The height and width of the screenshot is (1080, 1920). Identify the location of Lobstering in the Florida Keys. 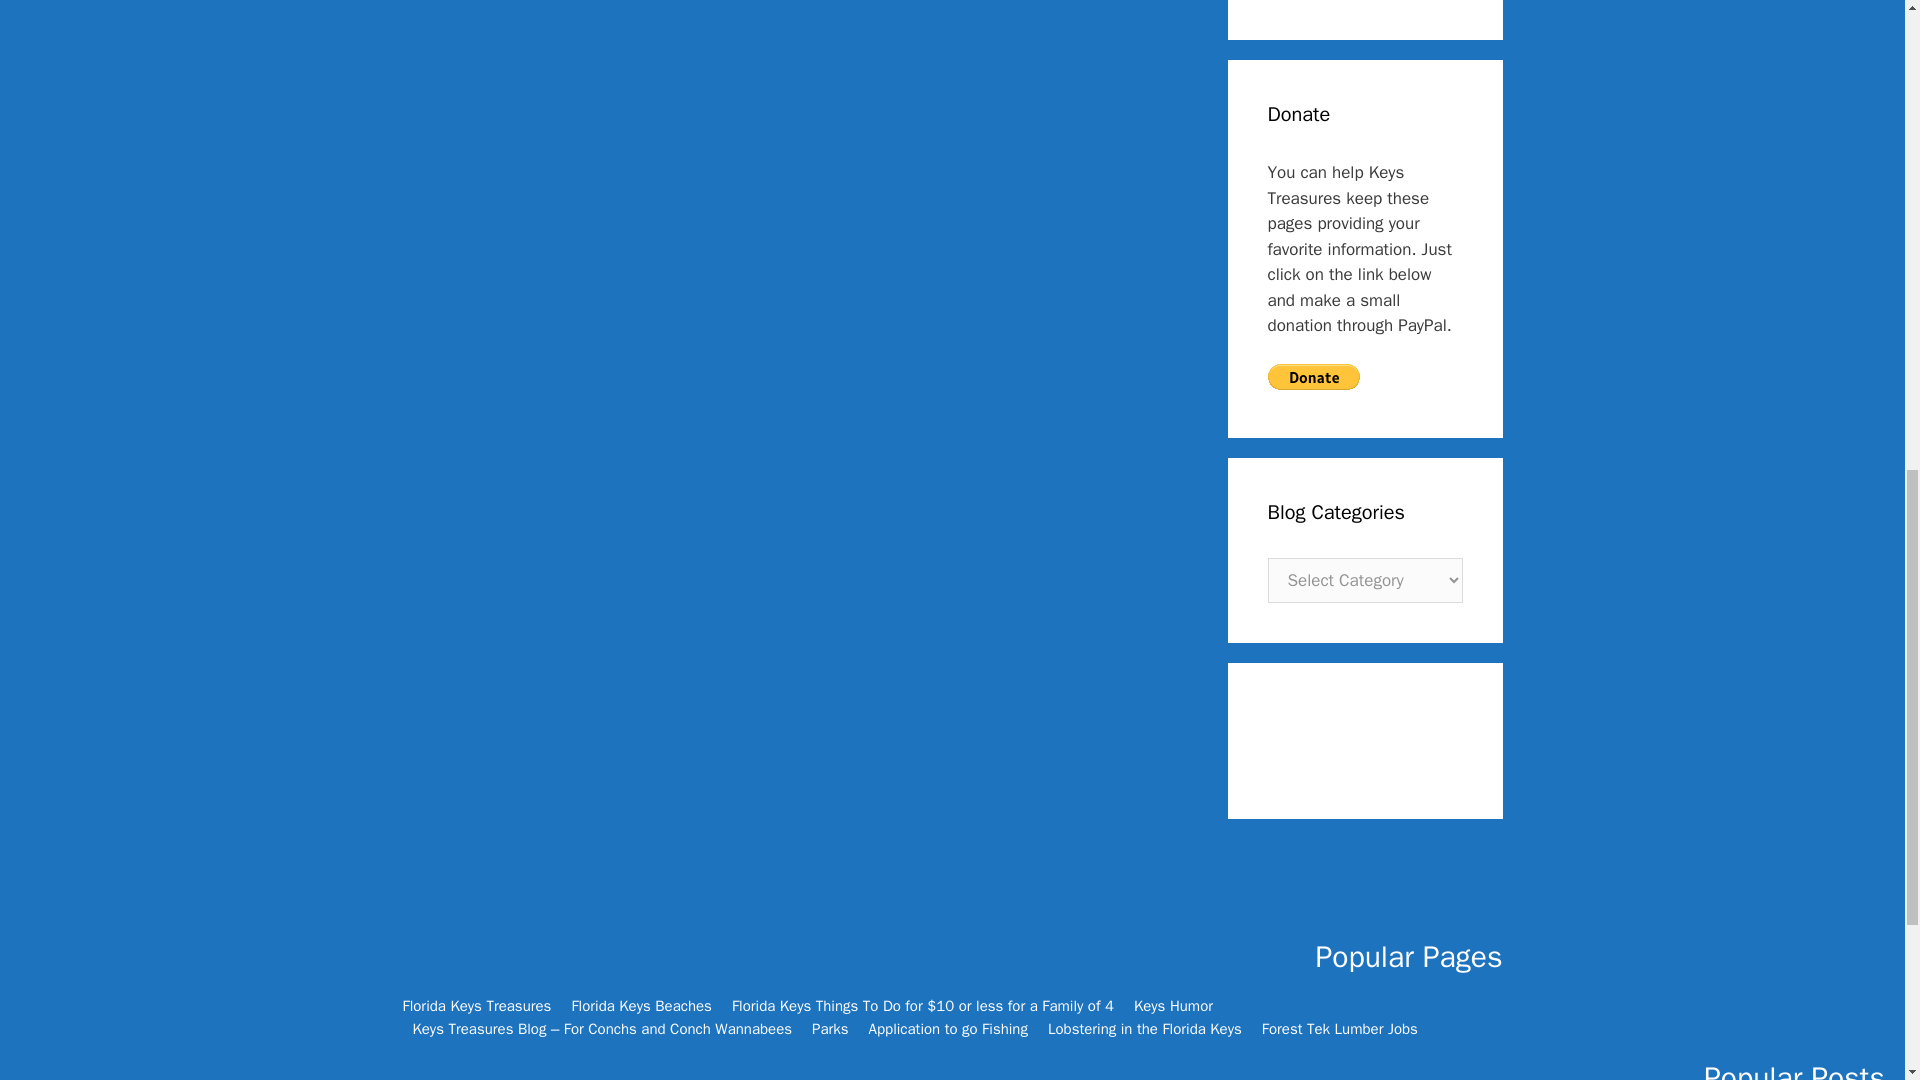
(1145, 1028).